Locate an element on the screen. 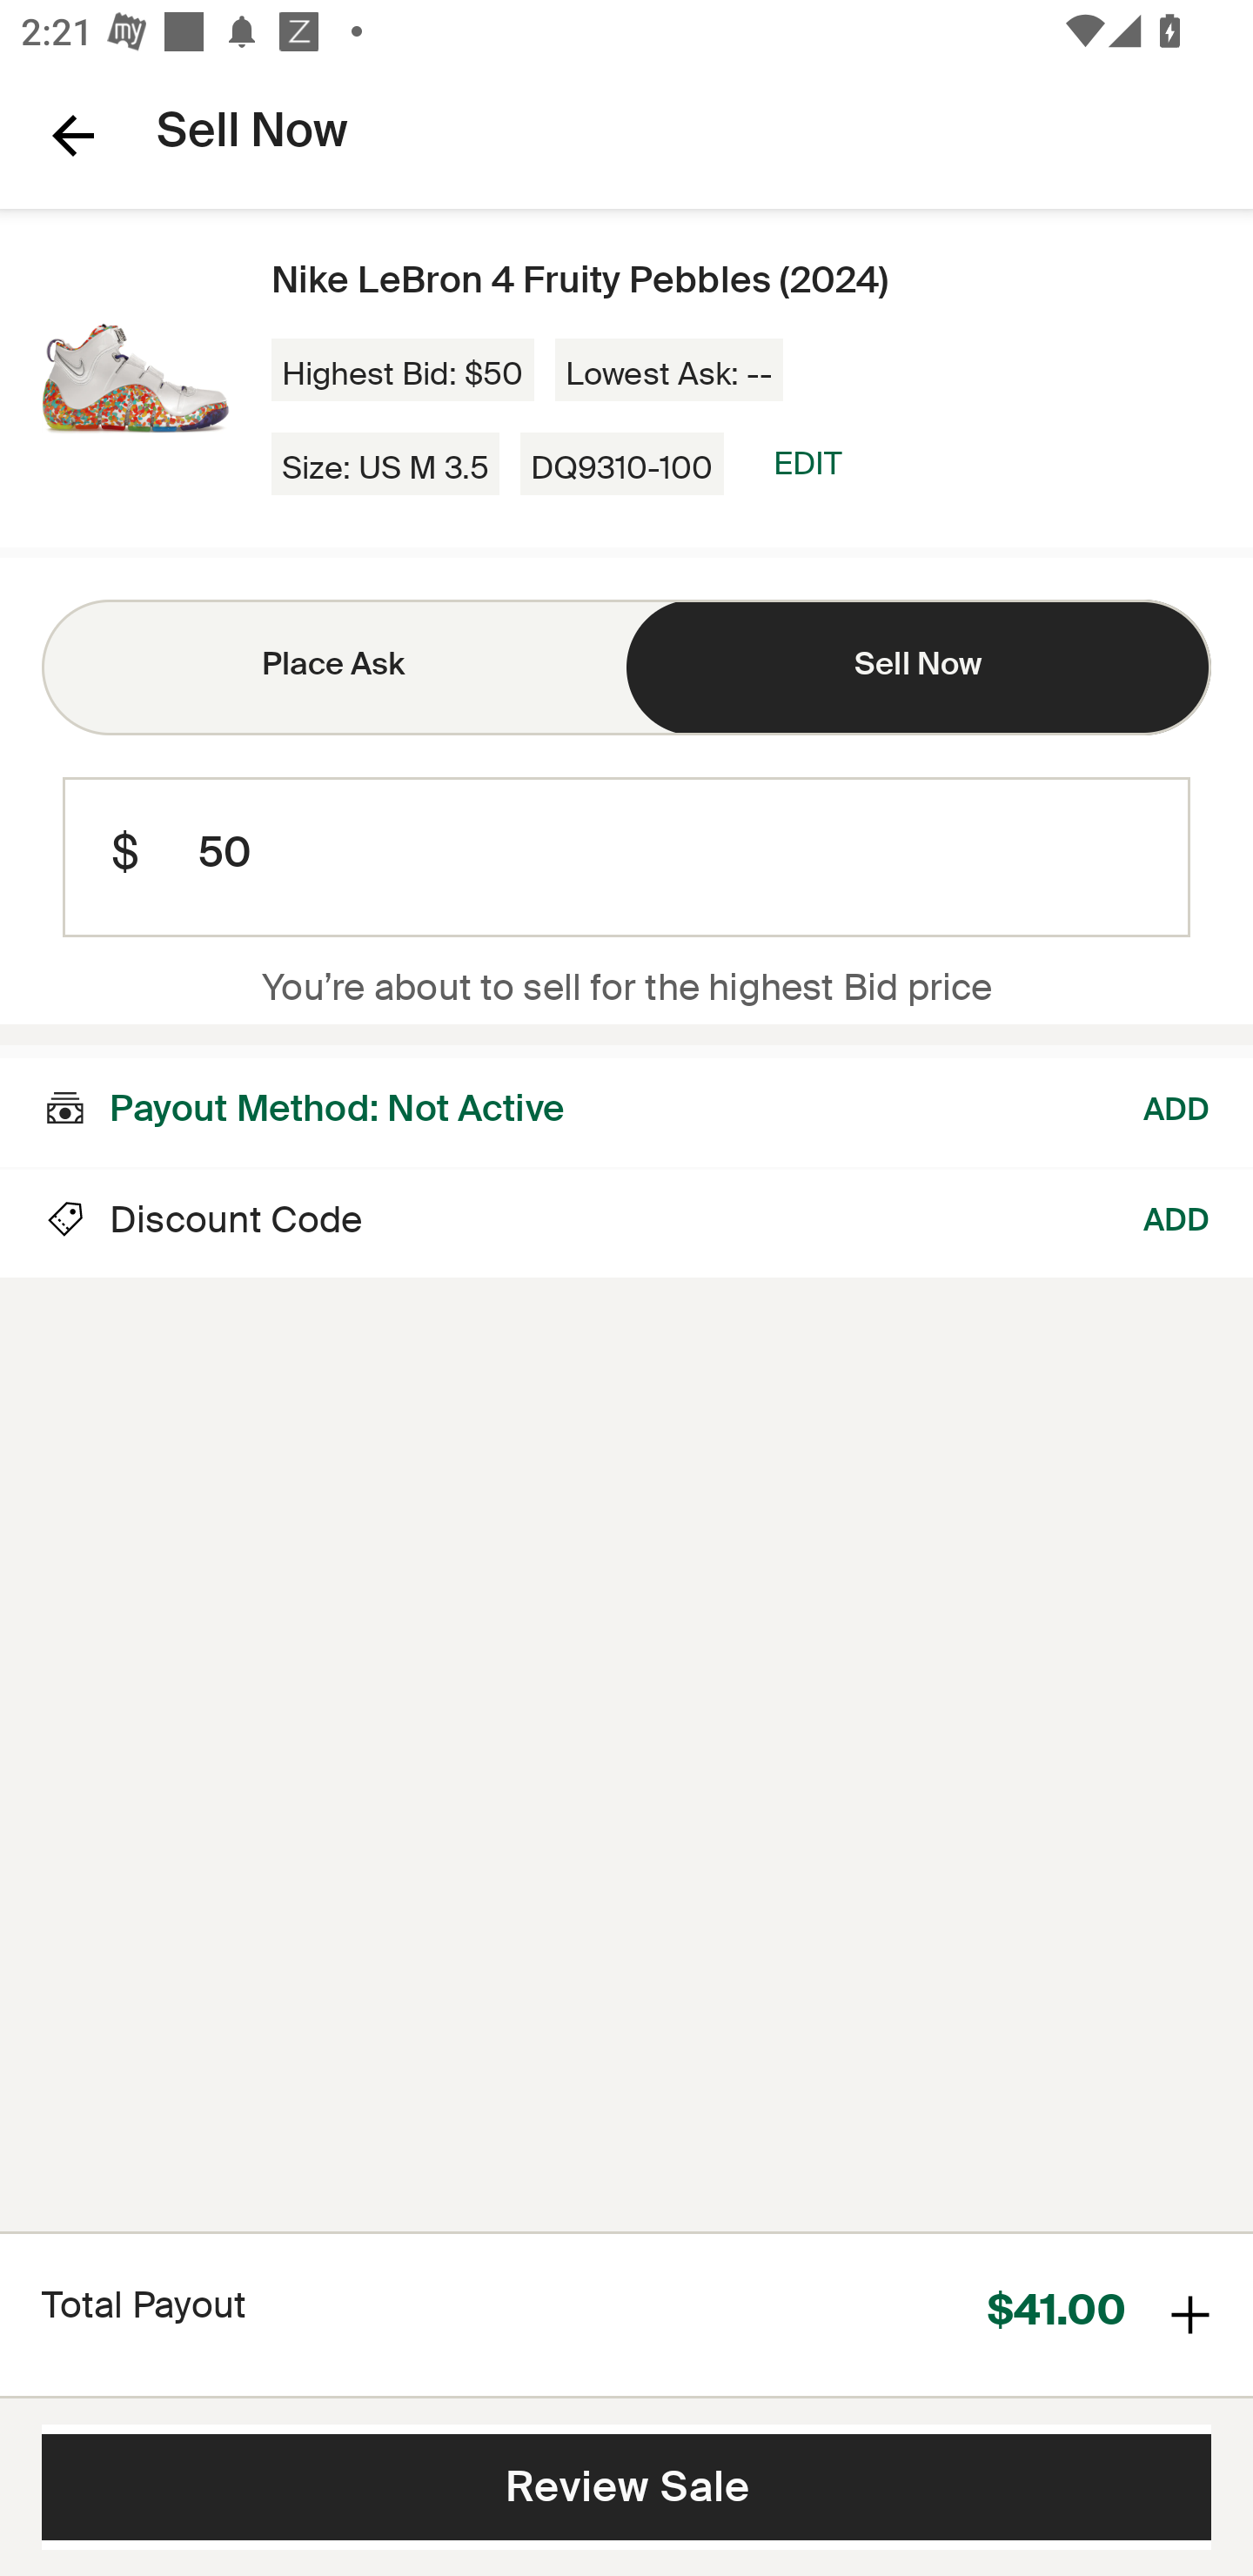 The image size is (1253, 2576). 50 $ is located at coordinates (626, 857).